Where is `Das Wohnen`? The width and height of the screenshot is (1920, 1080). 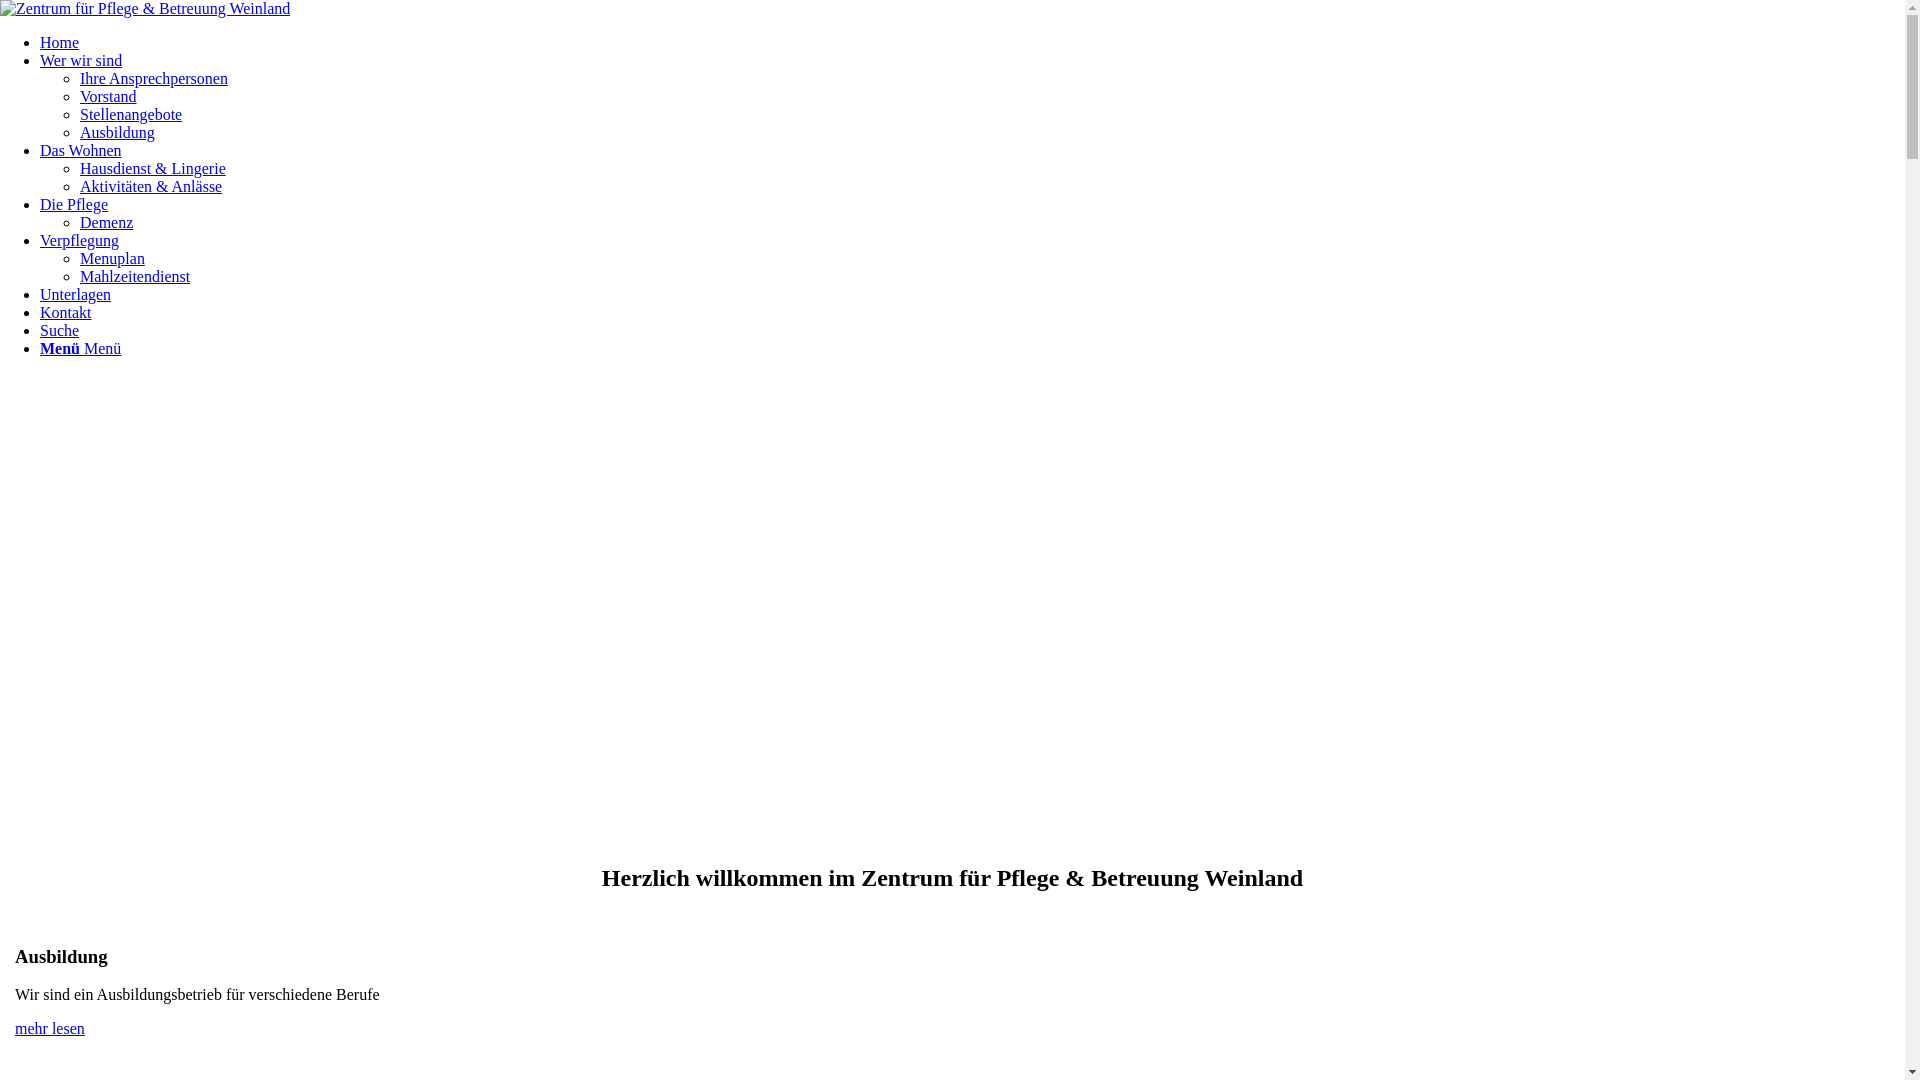 Das Wohnen is located at coordinates (81, 150).